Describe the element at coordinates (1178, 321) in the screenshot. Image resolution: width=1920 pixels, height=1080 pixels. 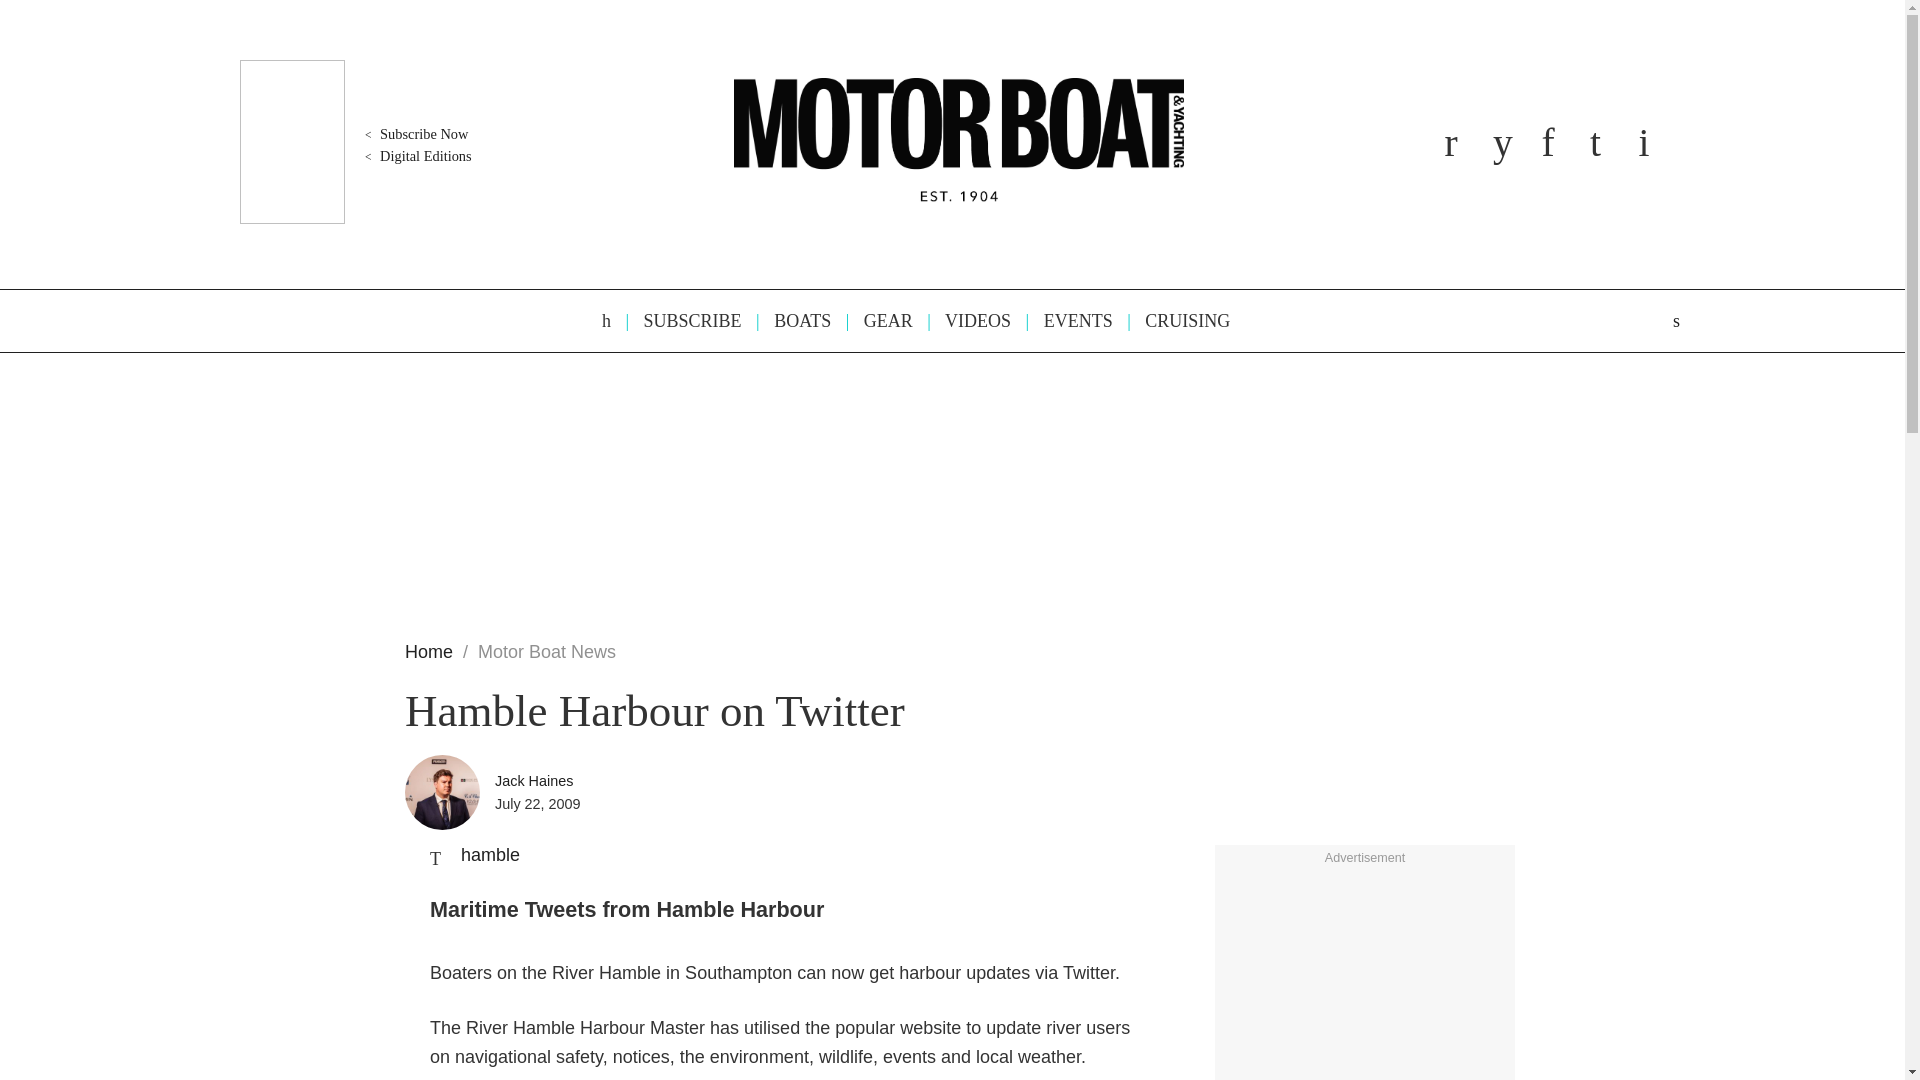
I see `CRUISING` at that location.